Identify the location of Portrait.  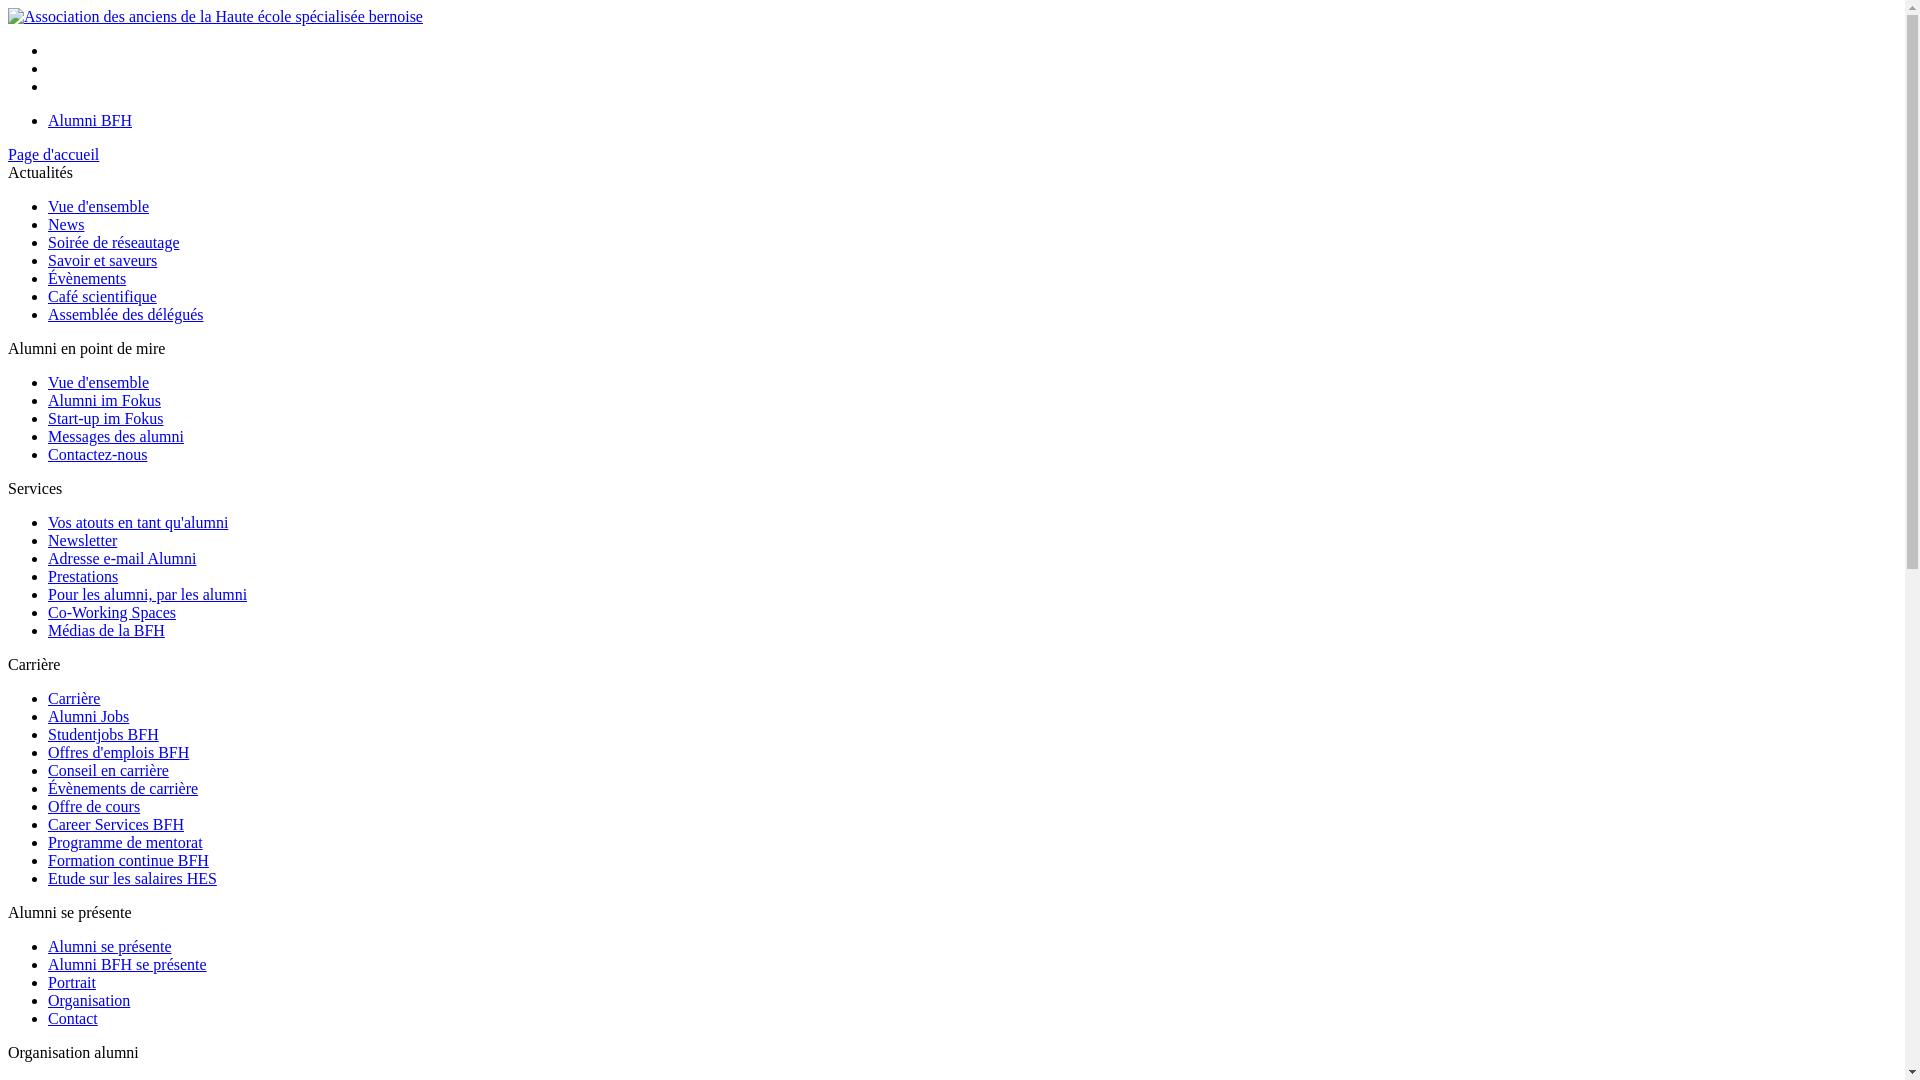
(72, 982).